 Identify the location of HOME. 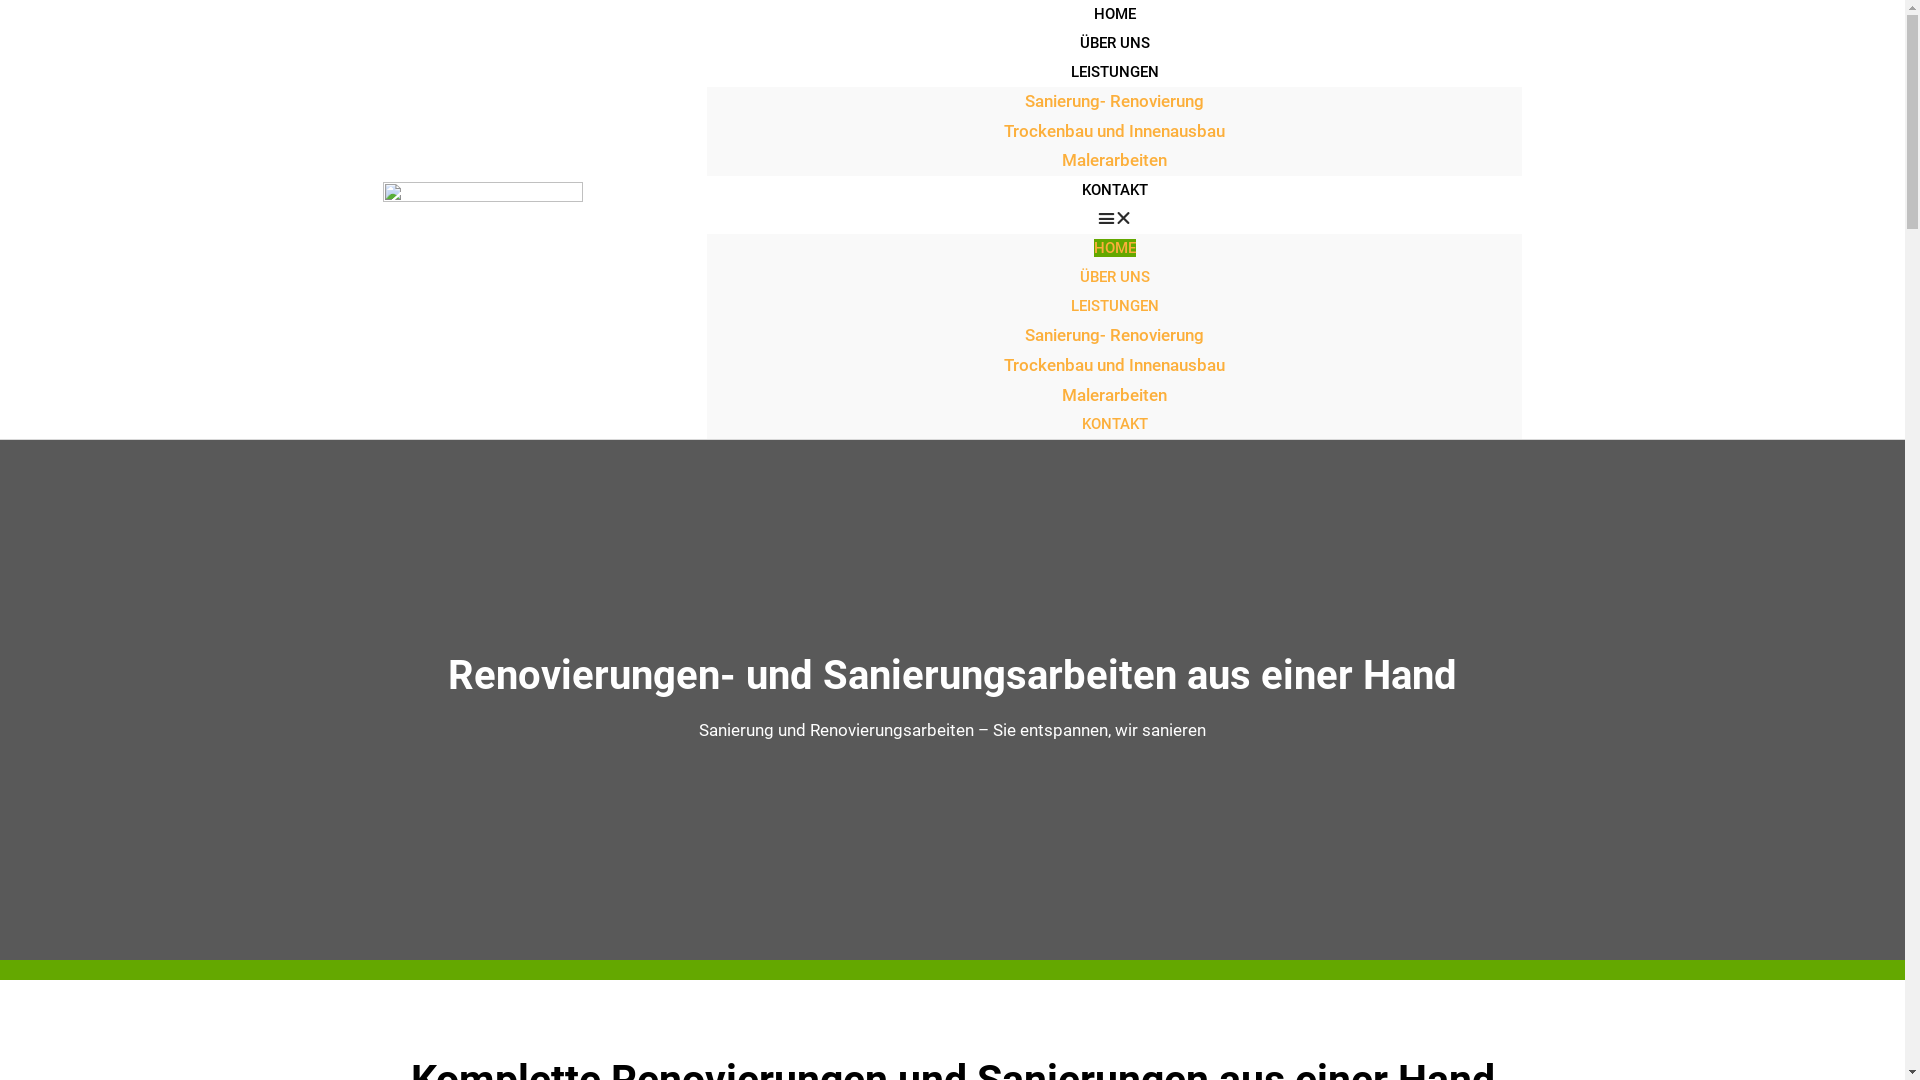
(1115, 248).